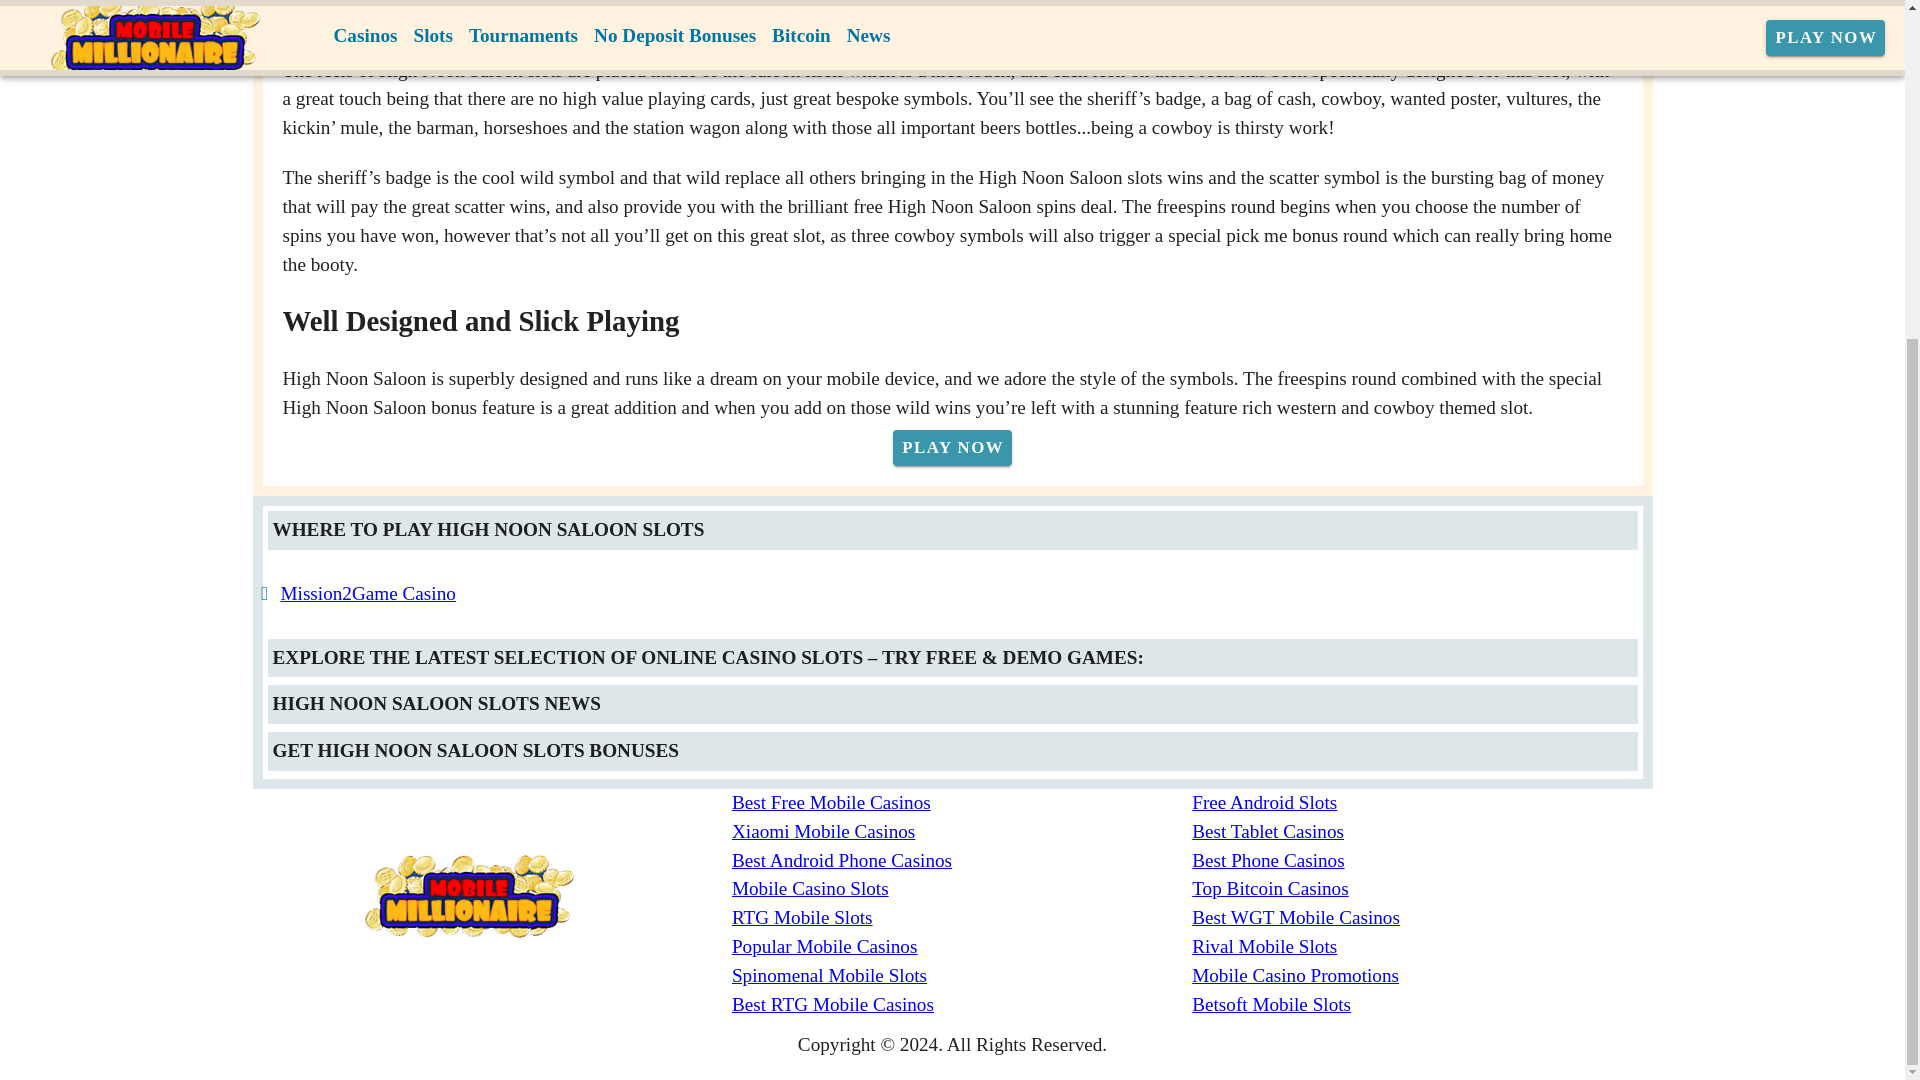  Describe the element at coordinates (1422, 976) in the screenshot. I see `Mobile Casino Promotions` at that location.